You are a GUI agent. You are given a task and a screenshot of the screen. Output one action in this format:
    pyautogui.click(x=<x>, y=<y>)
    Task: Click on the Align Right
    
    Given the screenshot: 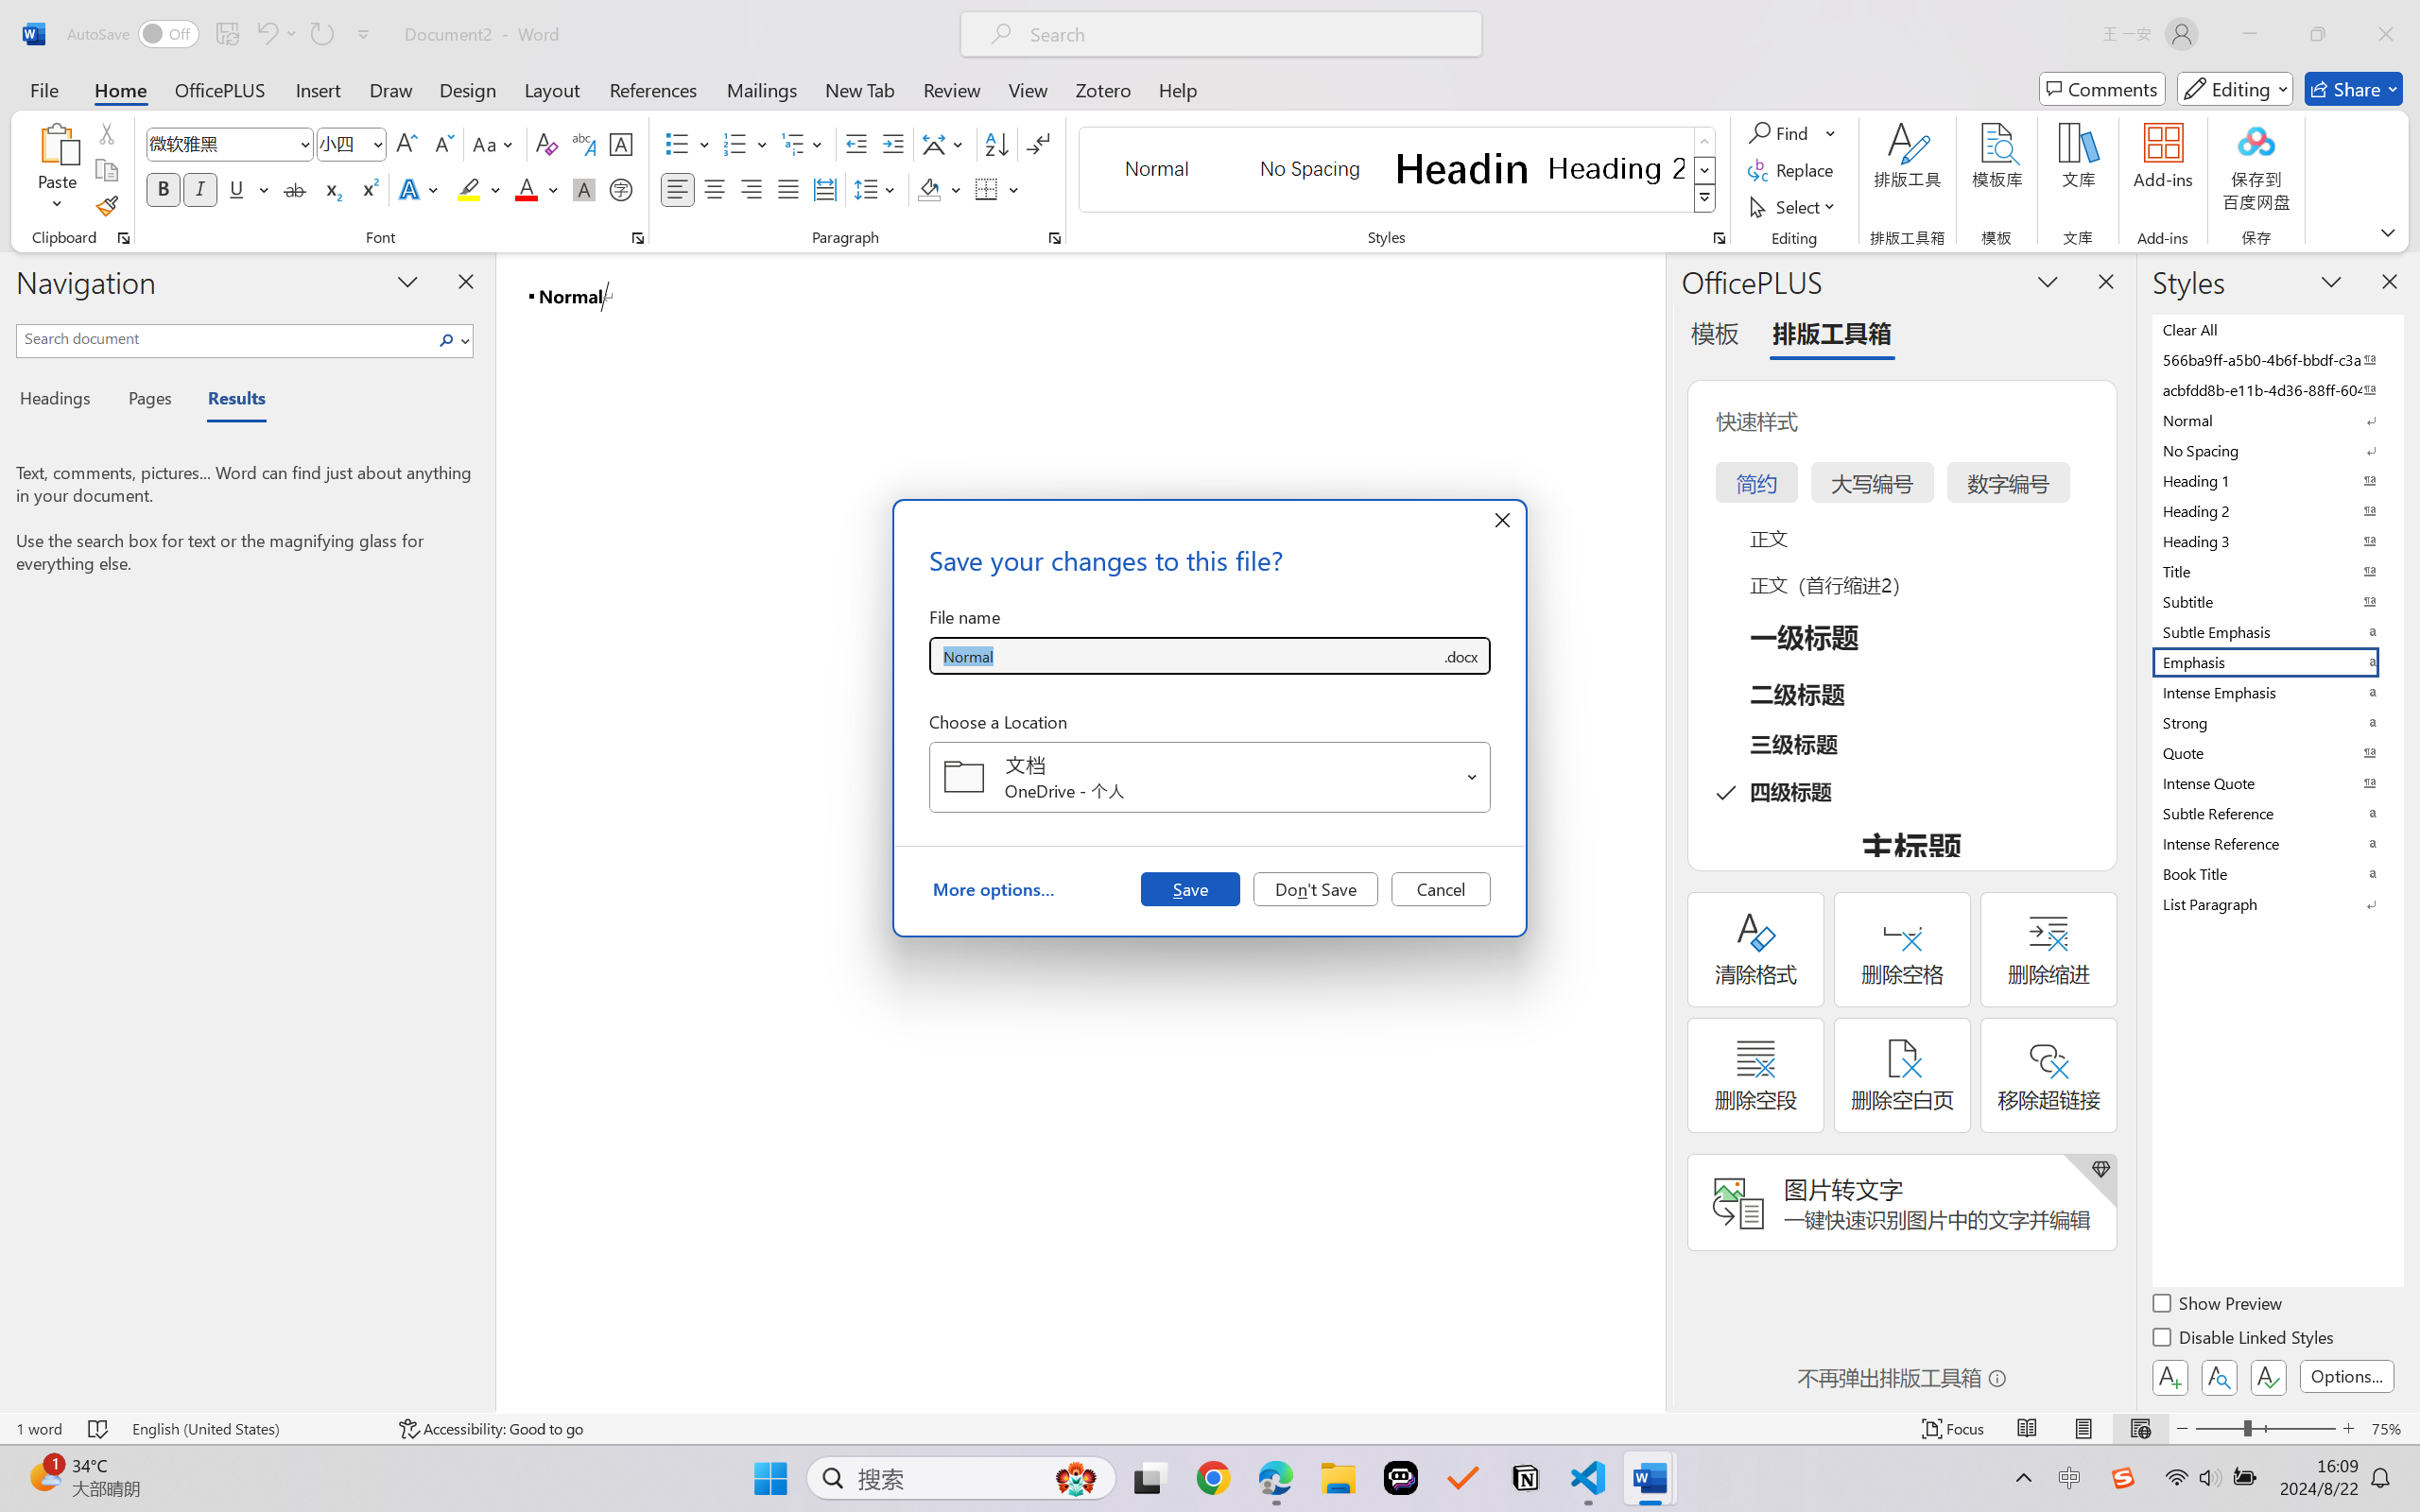 What is the action you would take?
    pyautogui.click(x=752, y=189)
    